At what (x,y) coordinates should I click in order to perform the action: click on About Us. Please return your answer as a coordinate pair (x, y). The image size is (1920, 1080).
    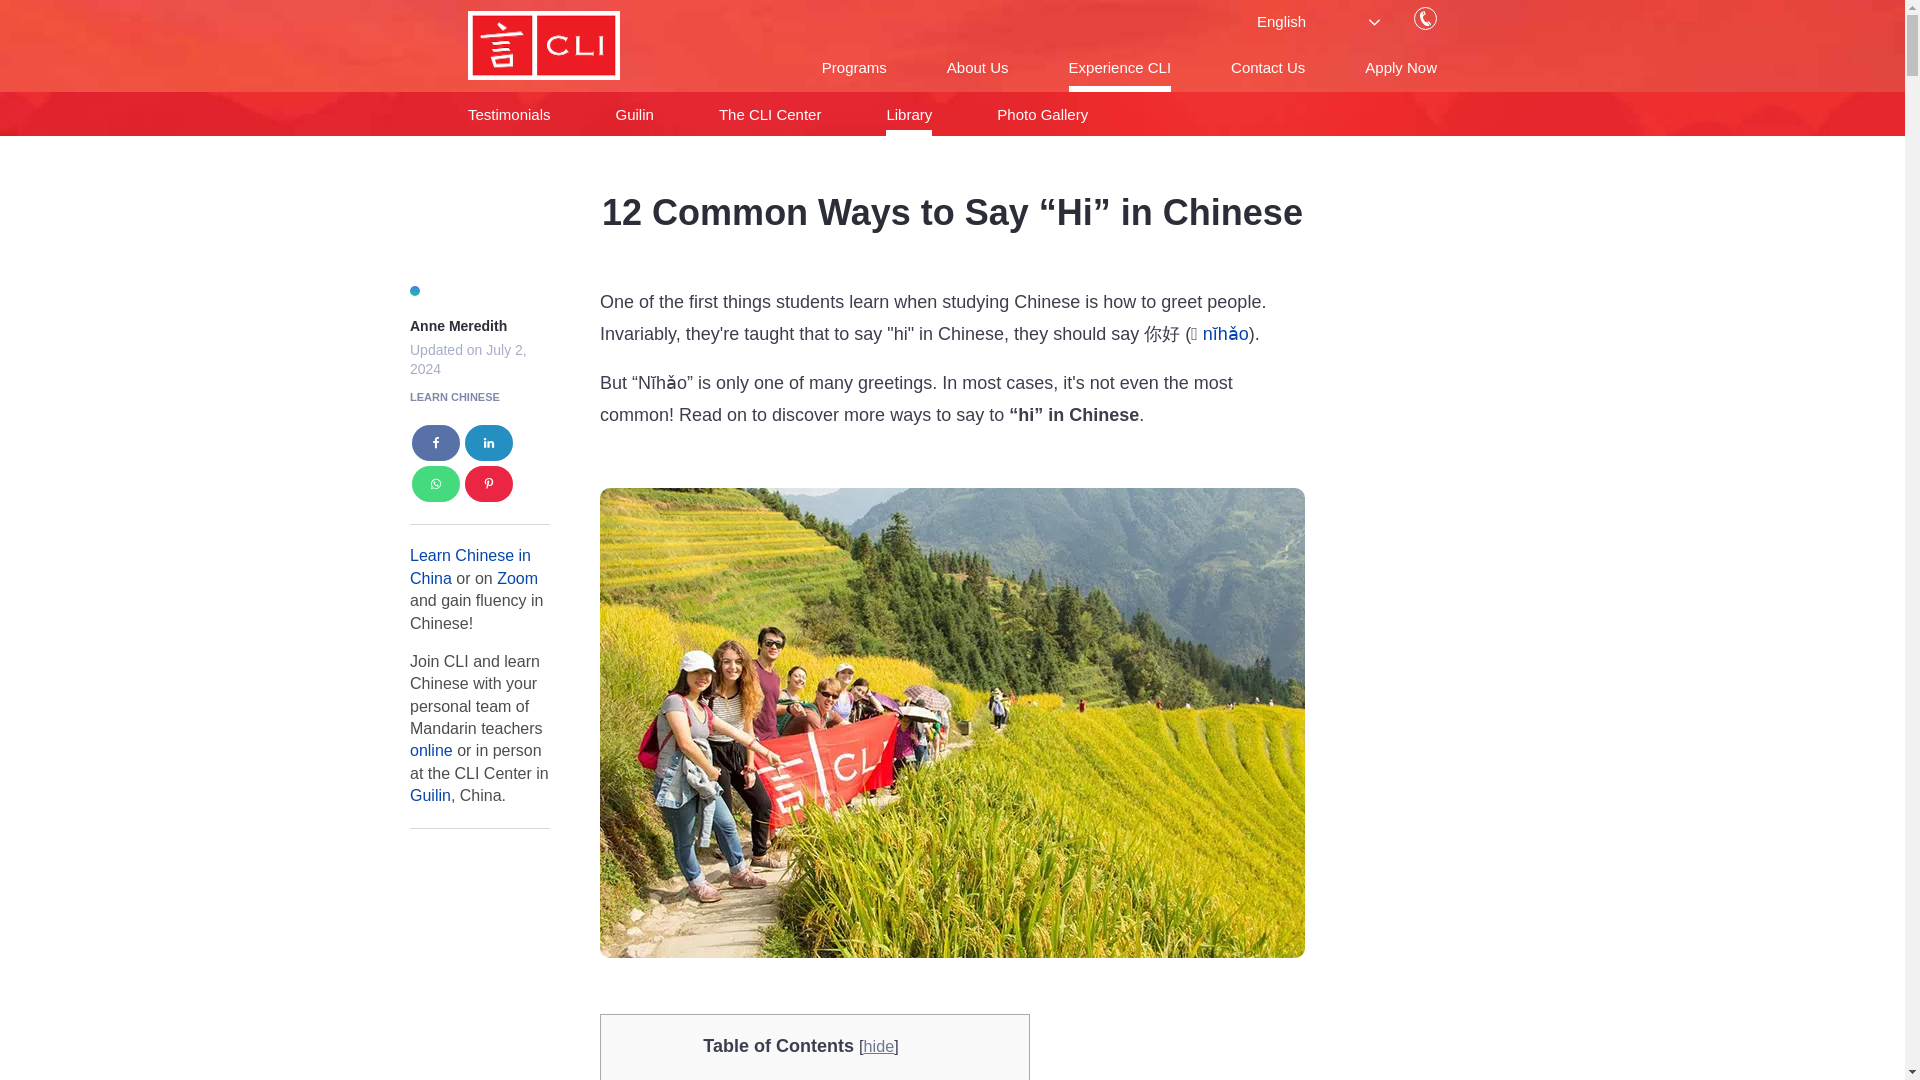
    Looking at the image, I should click on (978, 67).